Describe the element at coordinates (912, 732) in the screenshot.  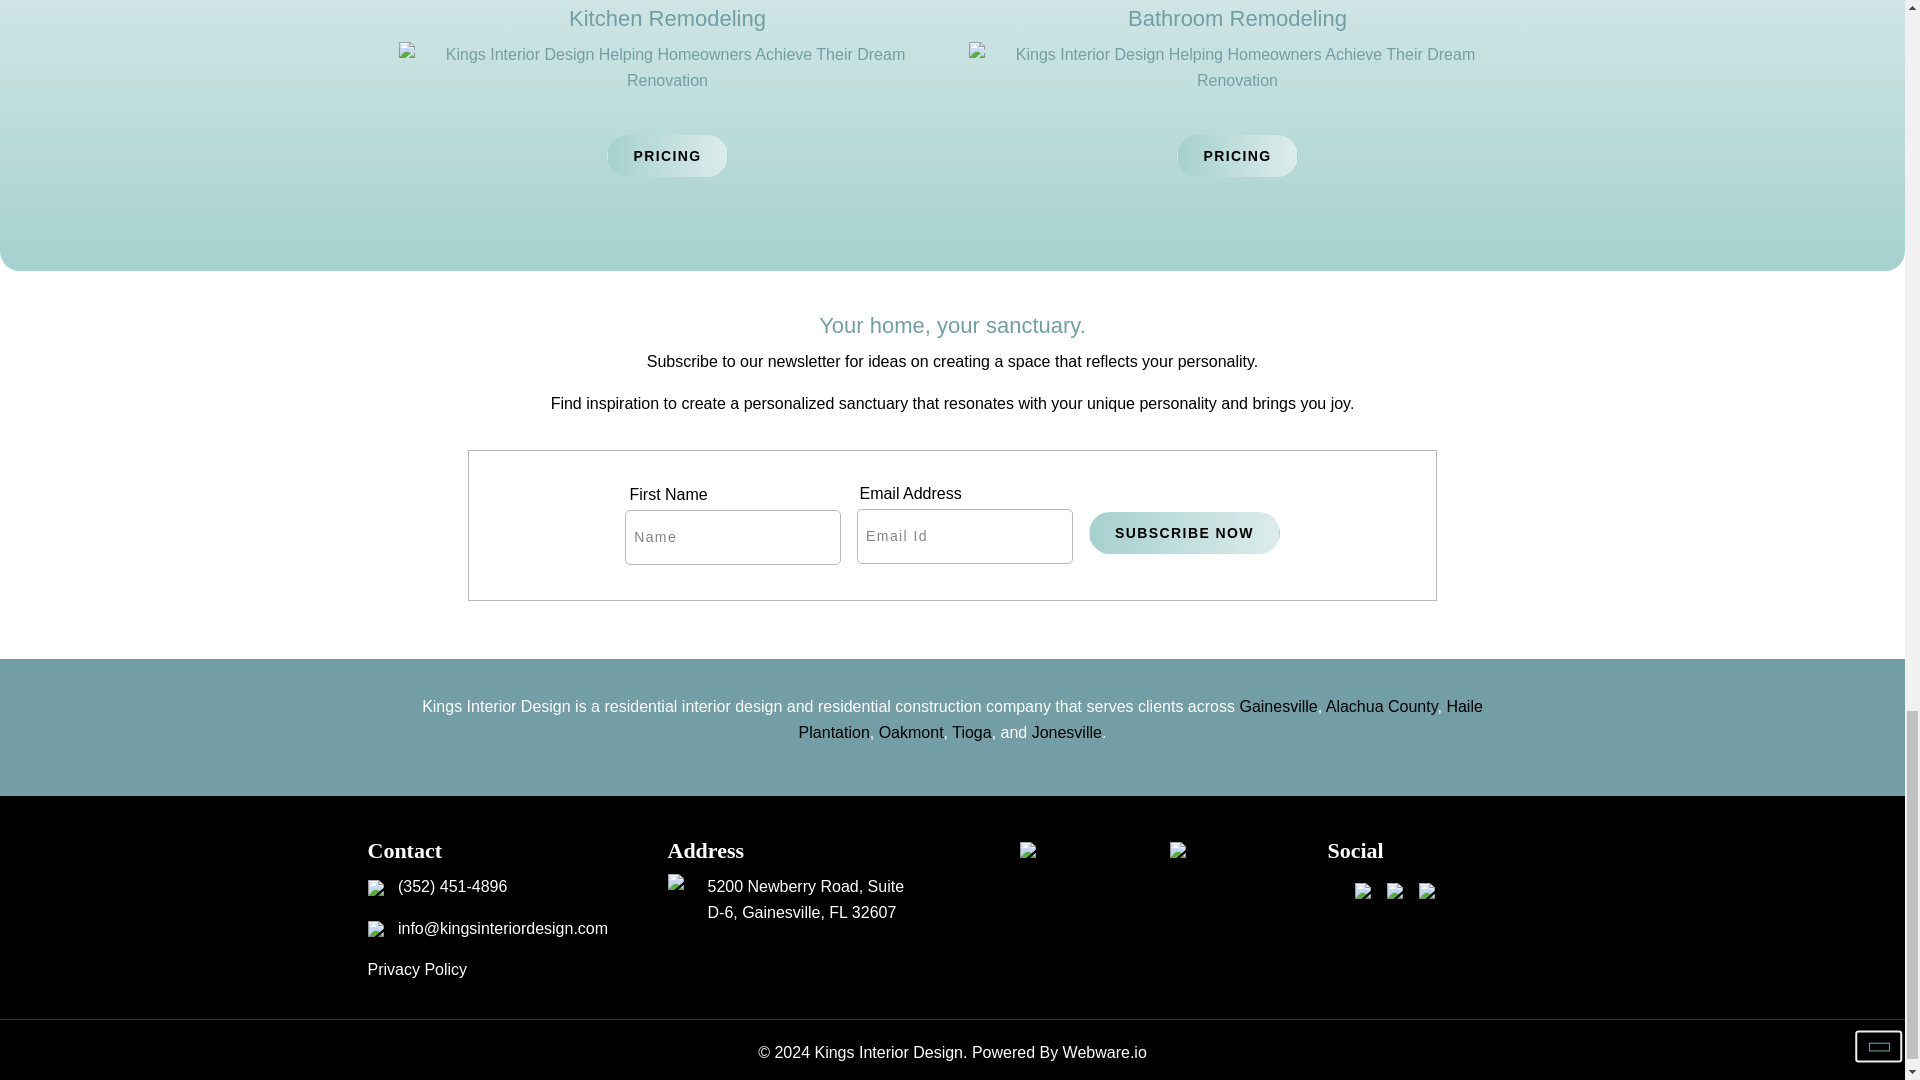
I see `Oakmont` at that location.